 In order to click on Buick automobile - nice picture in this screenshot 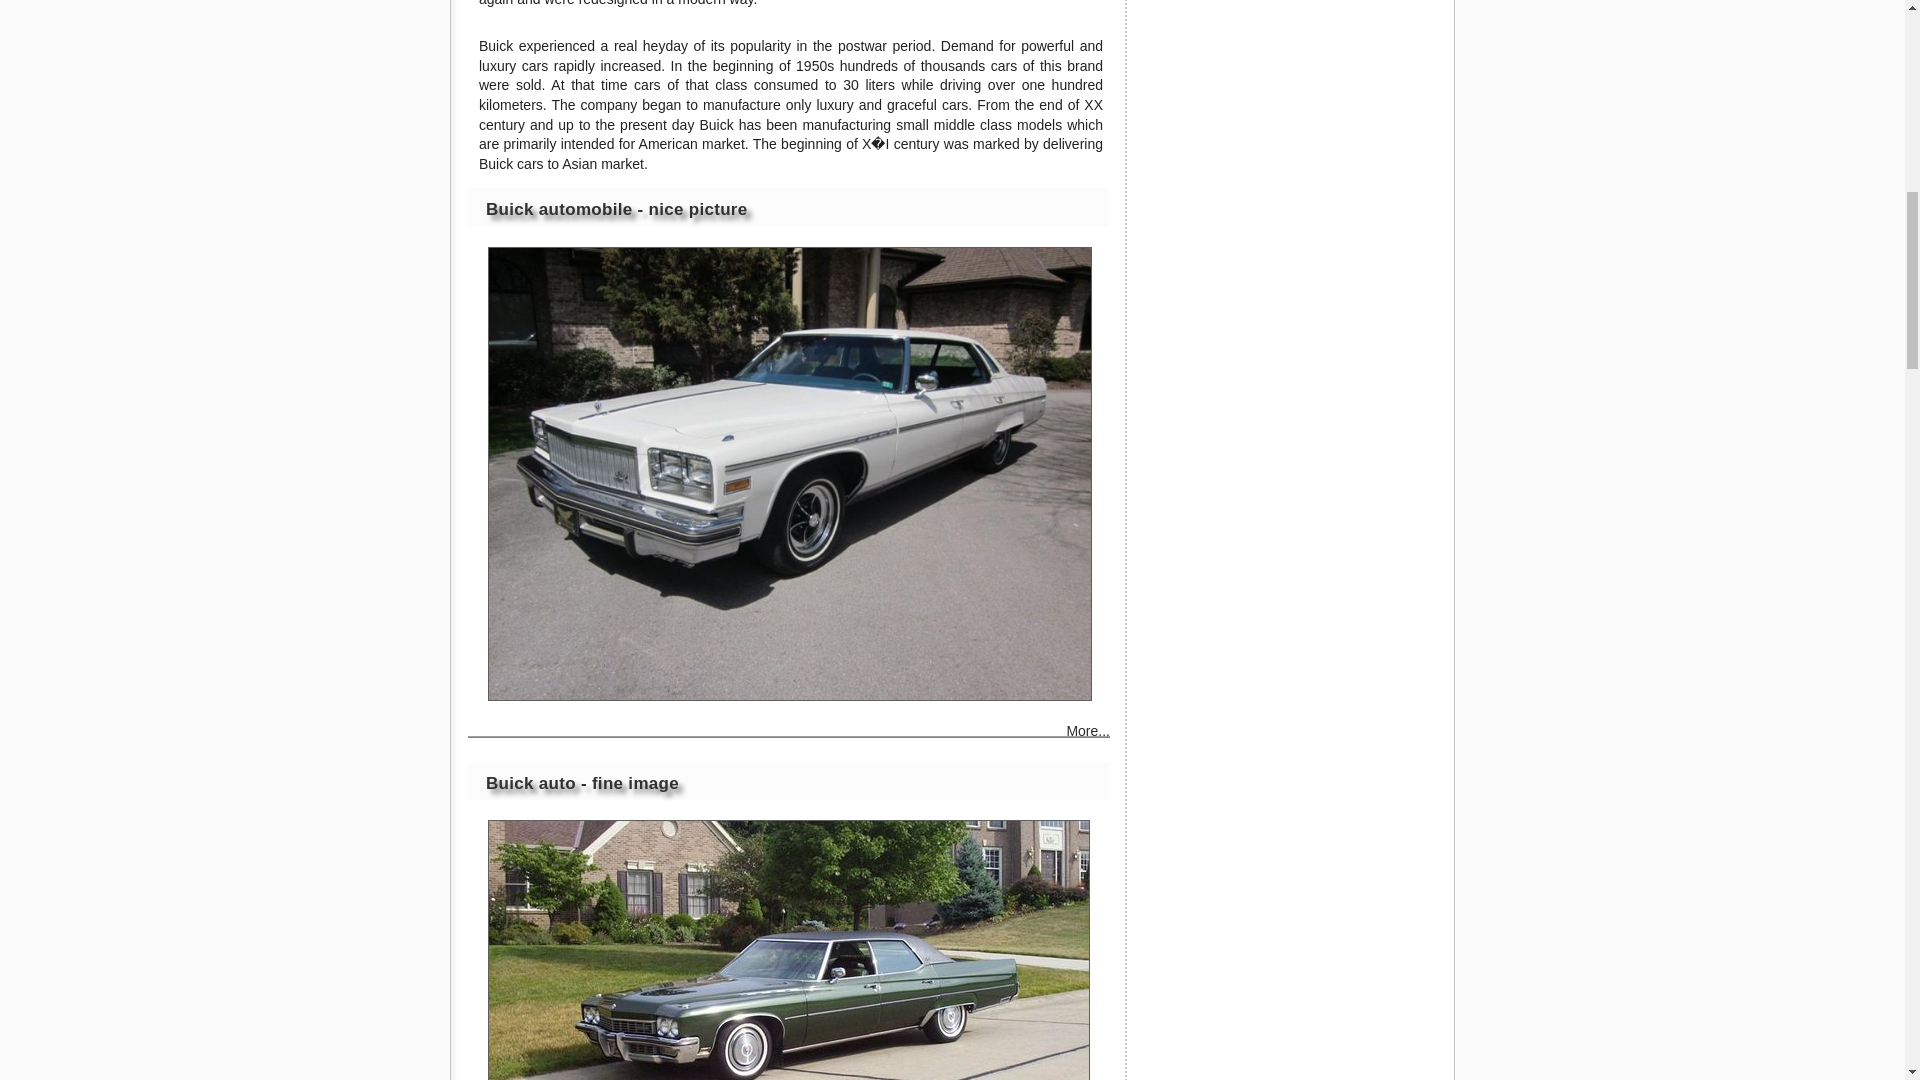, I will do `click(616, 209)`.